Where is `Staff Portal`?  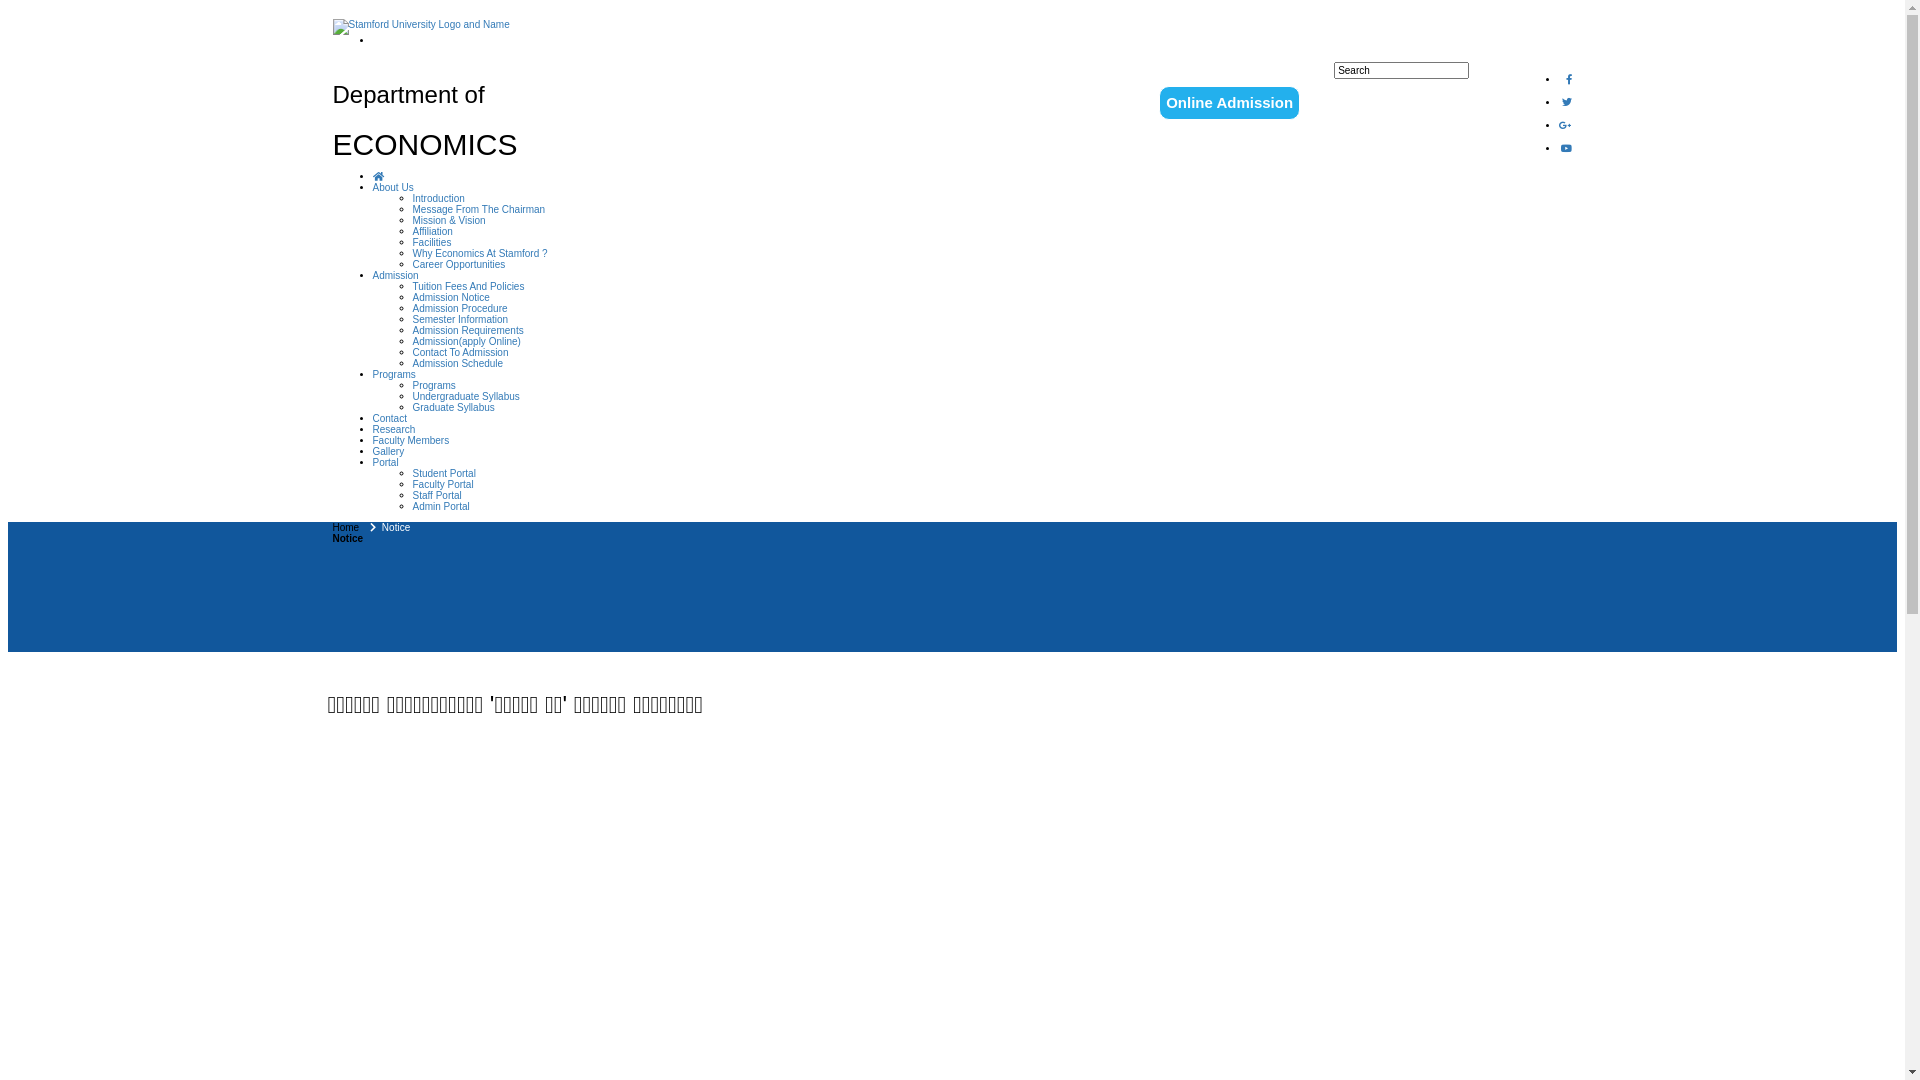
Staff Portal is located at coordinates (436, 496).